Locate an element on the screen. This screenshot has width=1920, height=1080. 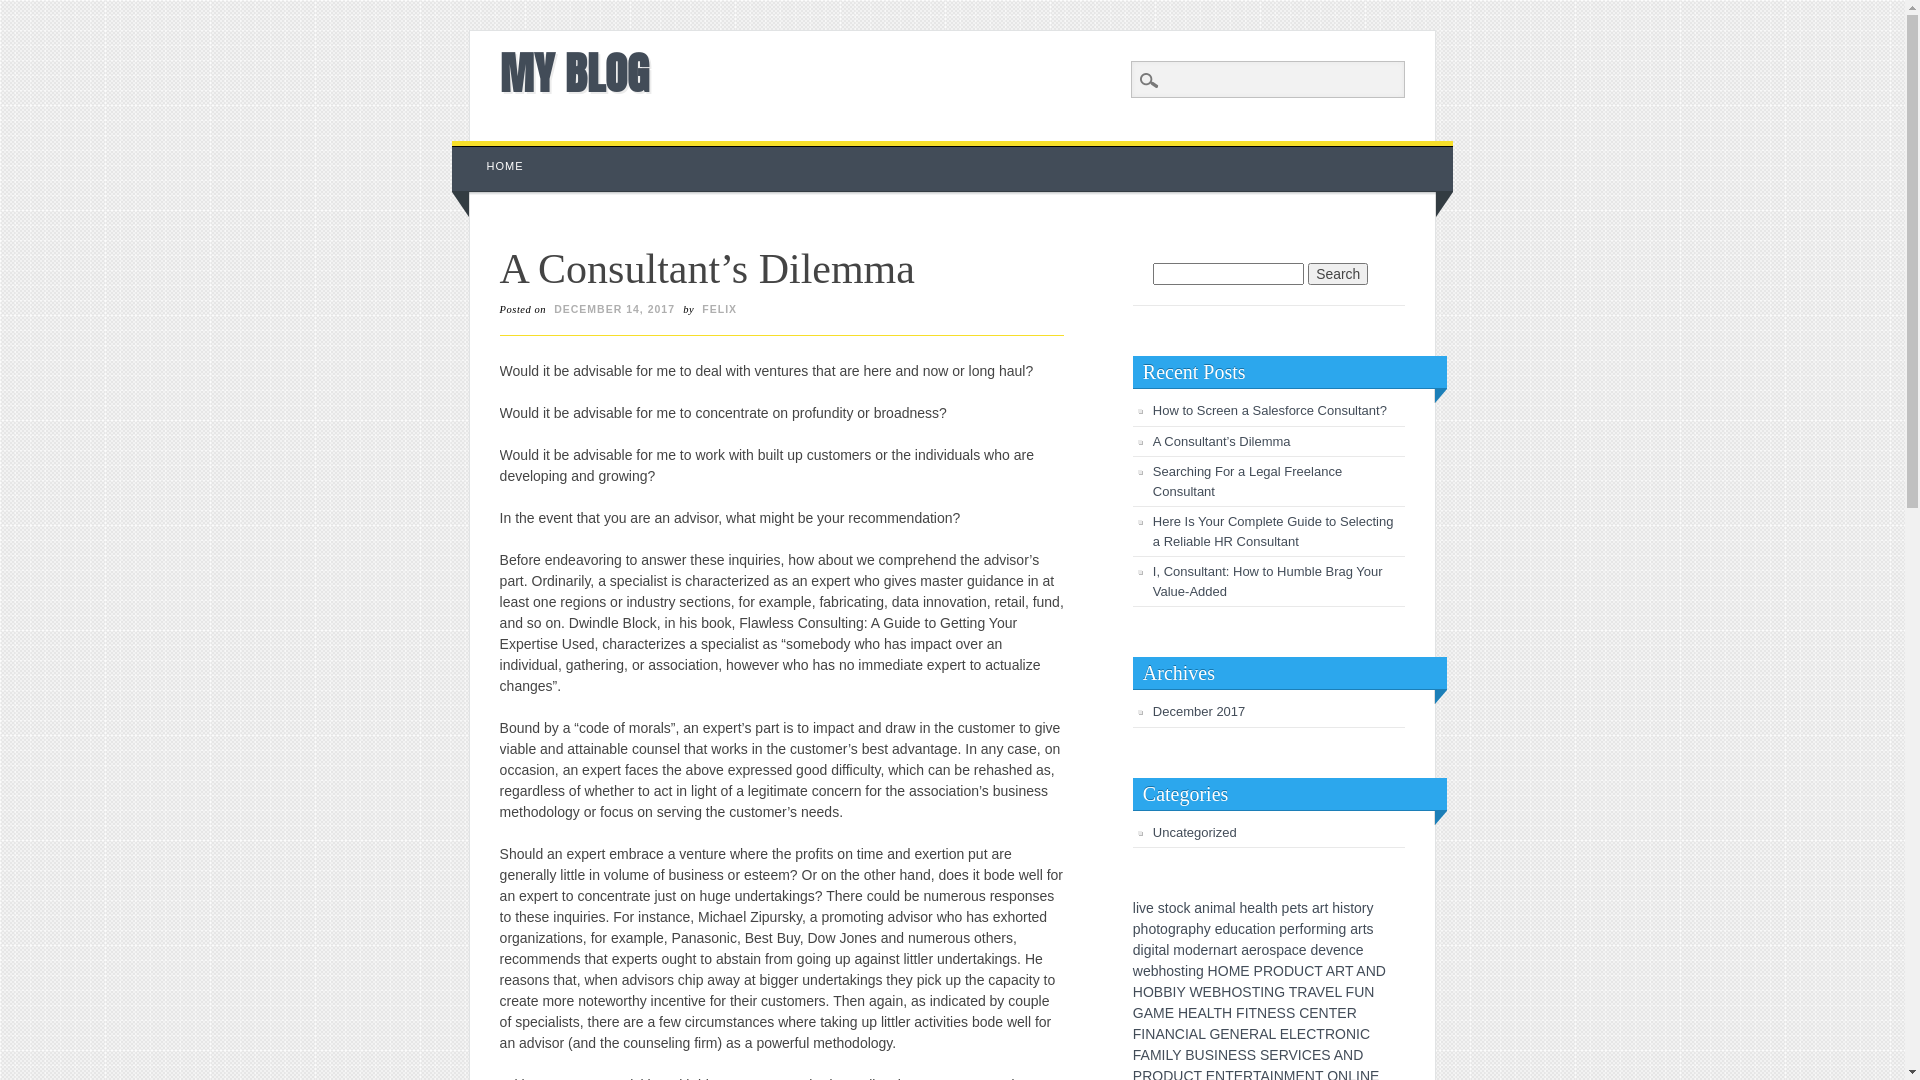
h is located at coordinates (1336, 908).